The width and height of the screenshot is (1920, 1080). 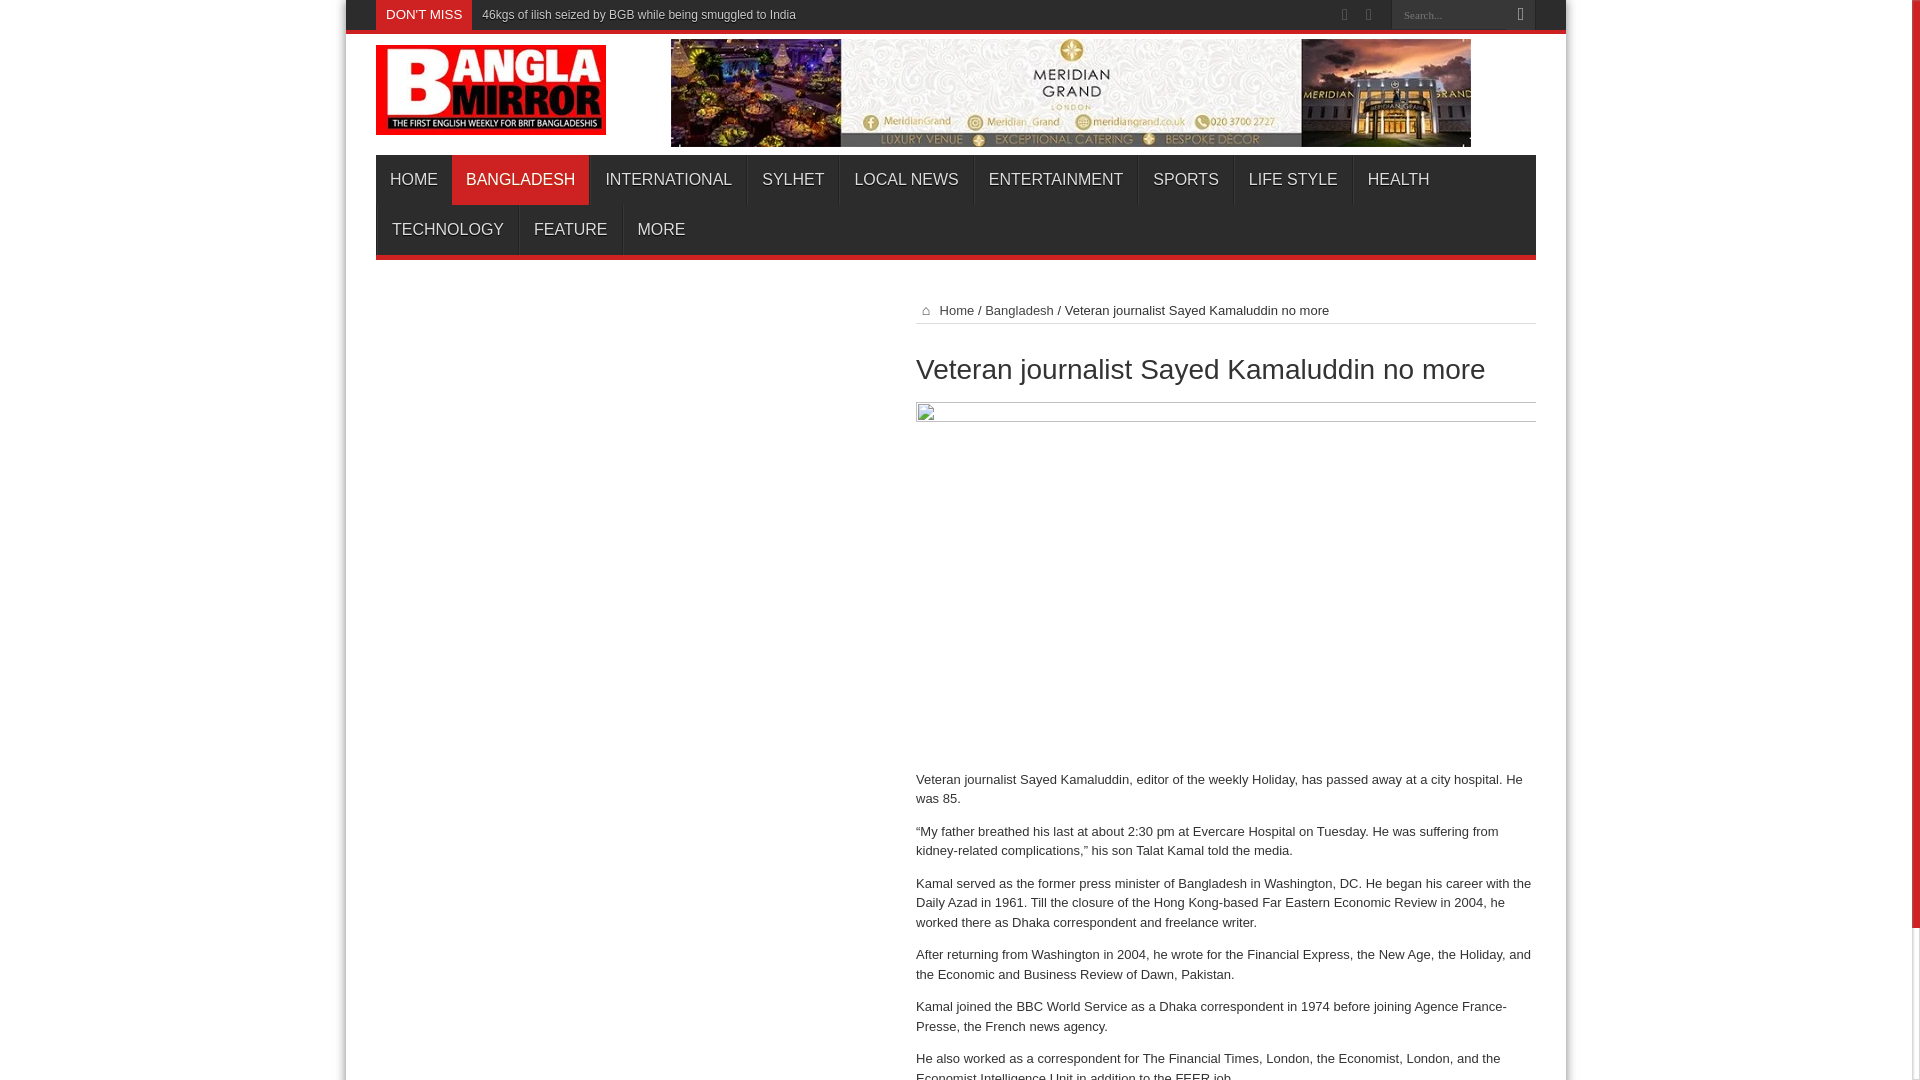 What do you see at coordinates (1520, 15) in the screenshot?
I see `Search` at bounding box center [1520, 15].